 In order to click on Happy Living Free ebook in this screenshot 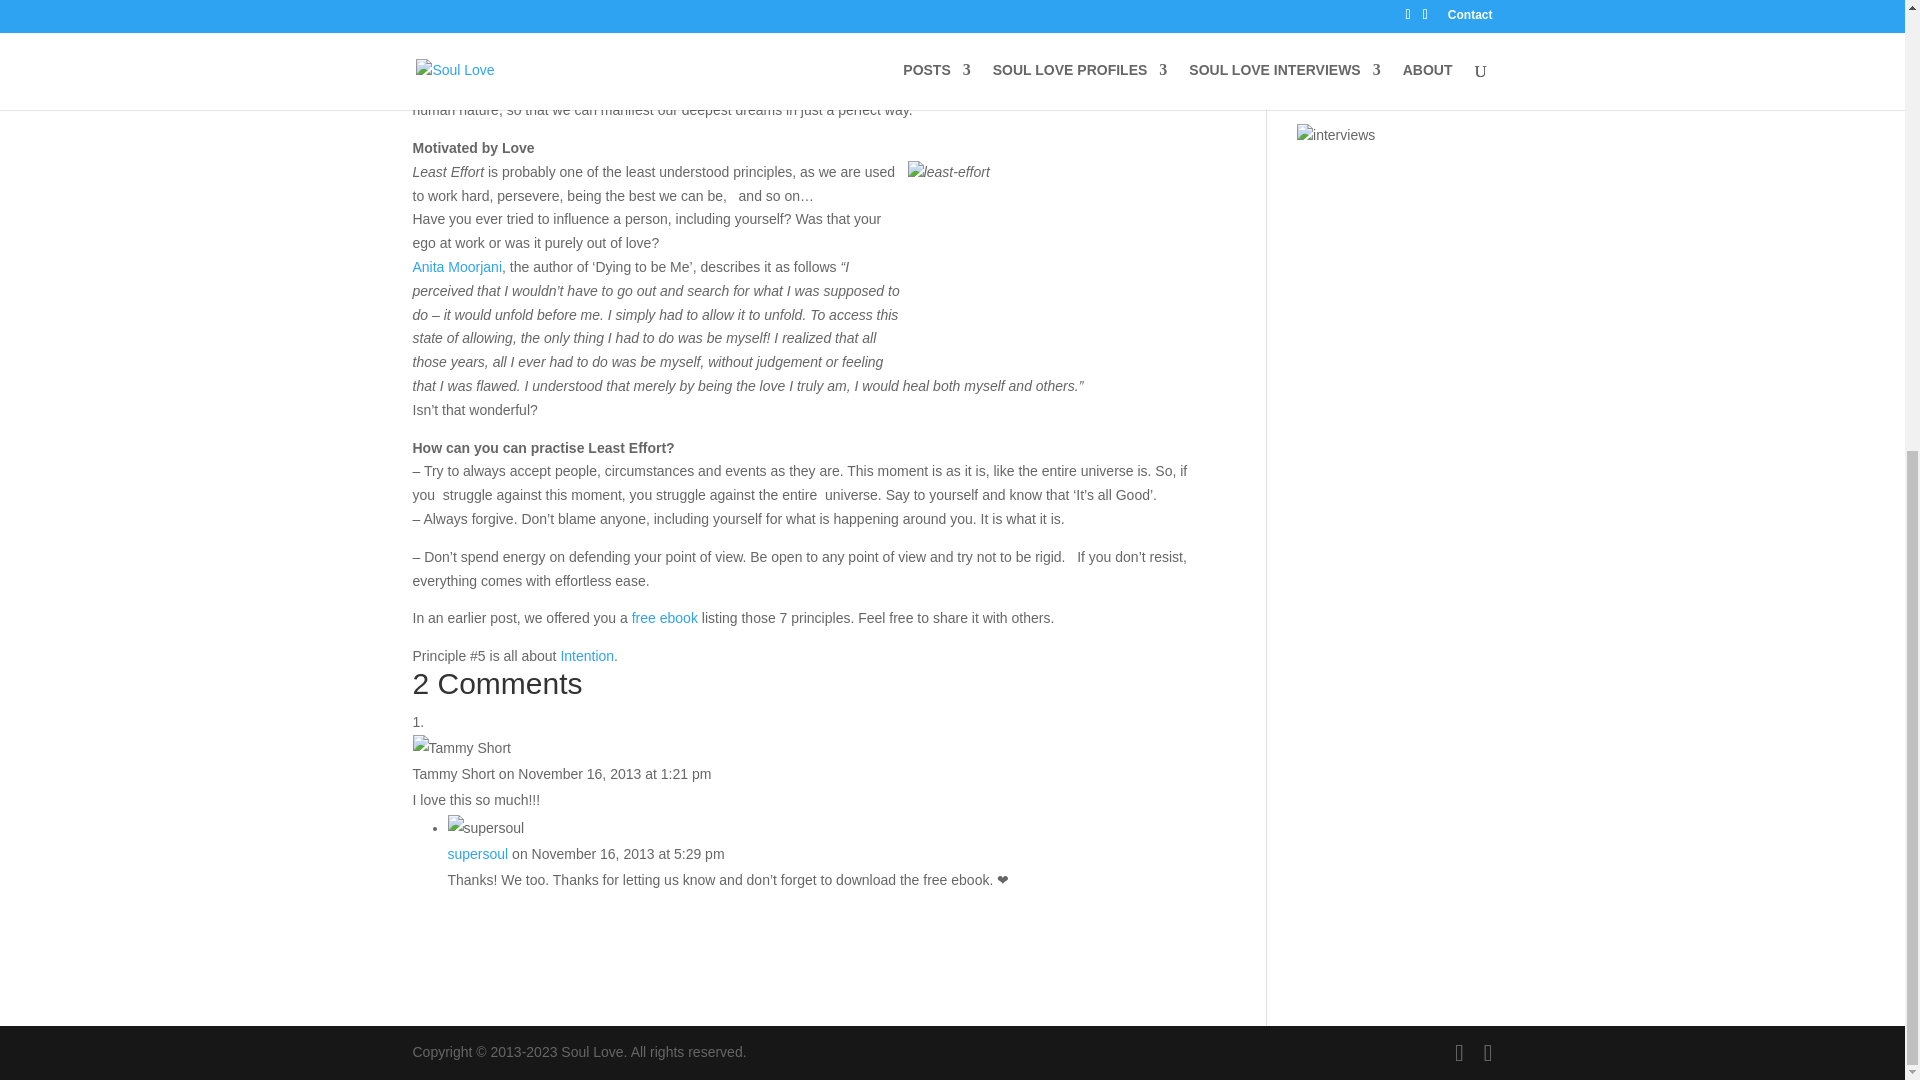, I will do `click(664, 618)`.